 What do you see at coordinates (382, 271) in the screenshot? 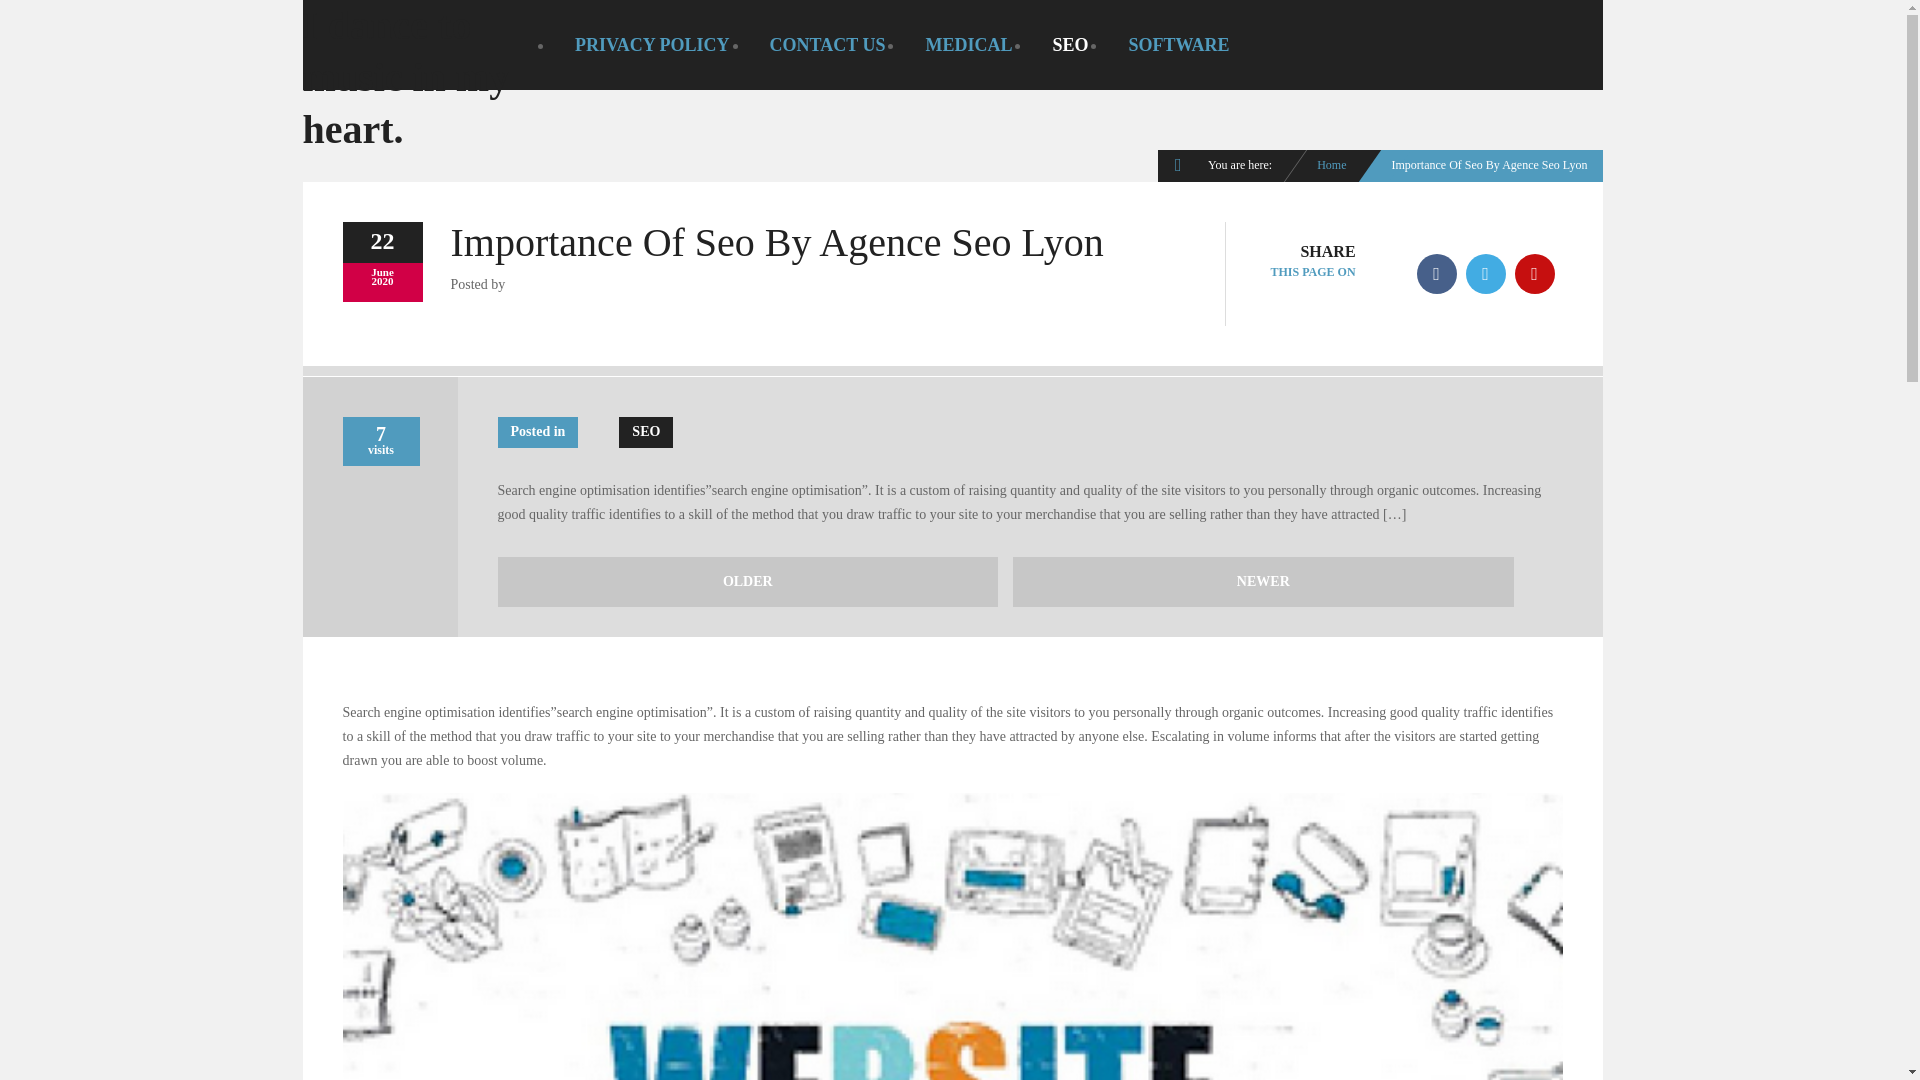
I see `Link to monthly archives: June` at bounding box center [382, 271].